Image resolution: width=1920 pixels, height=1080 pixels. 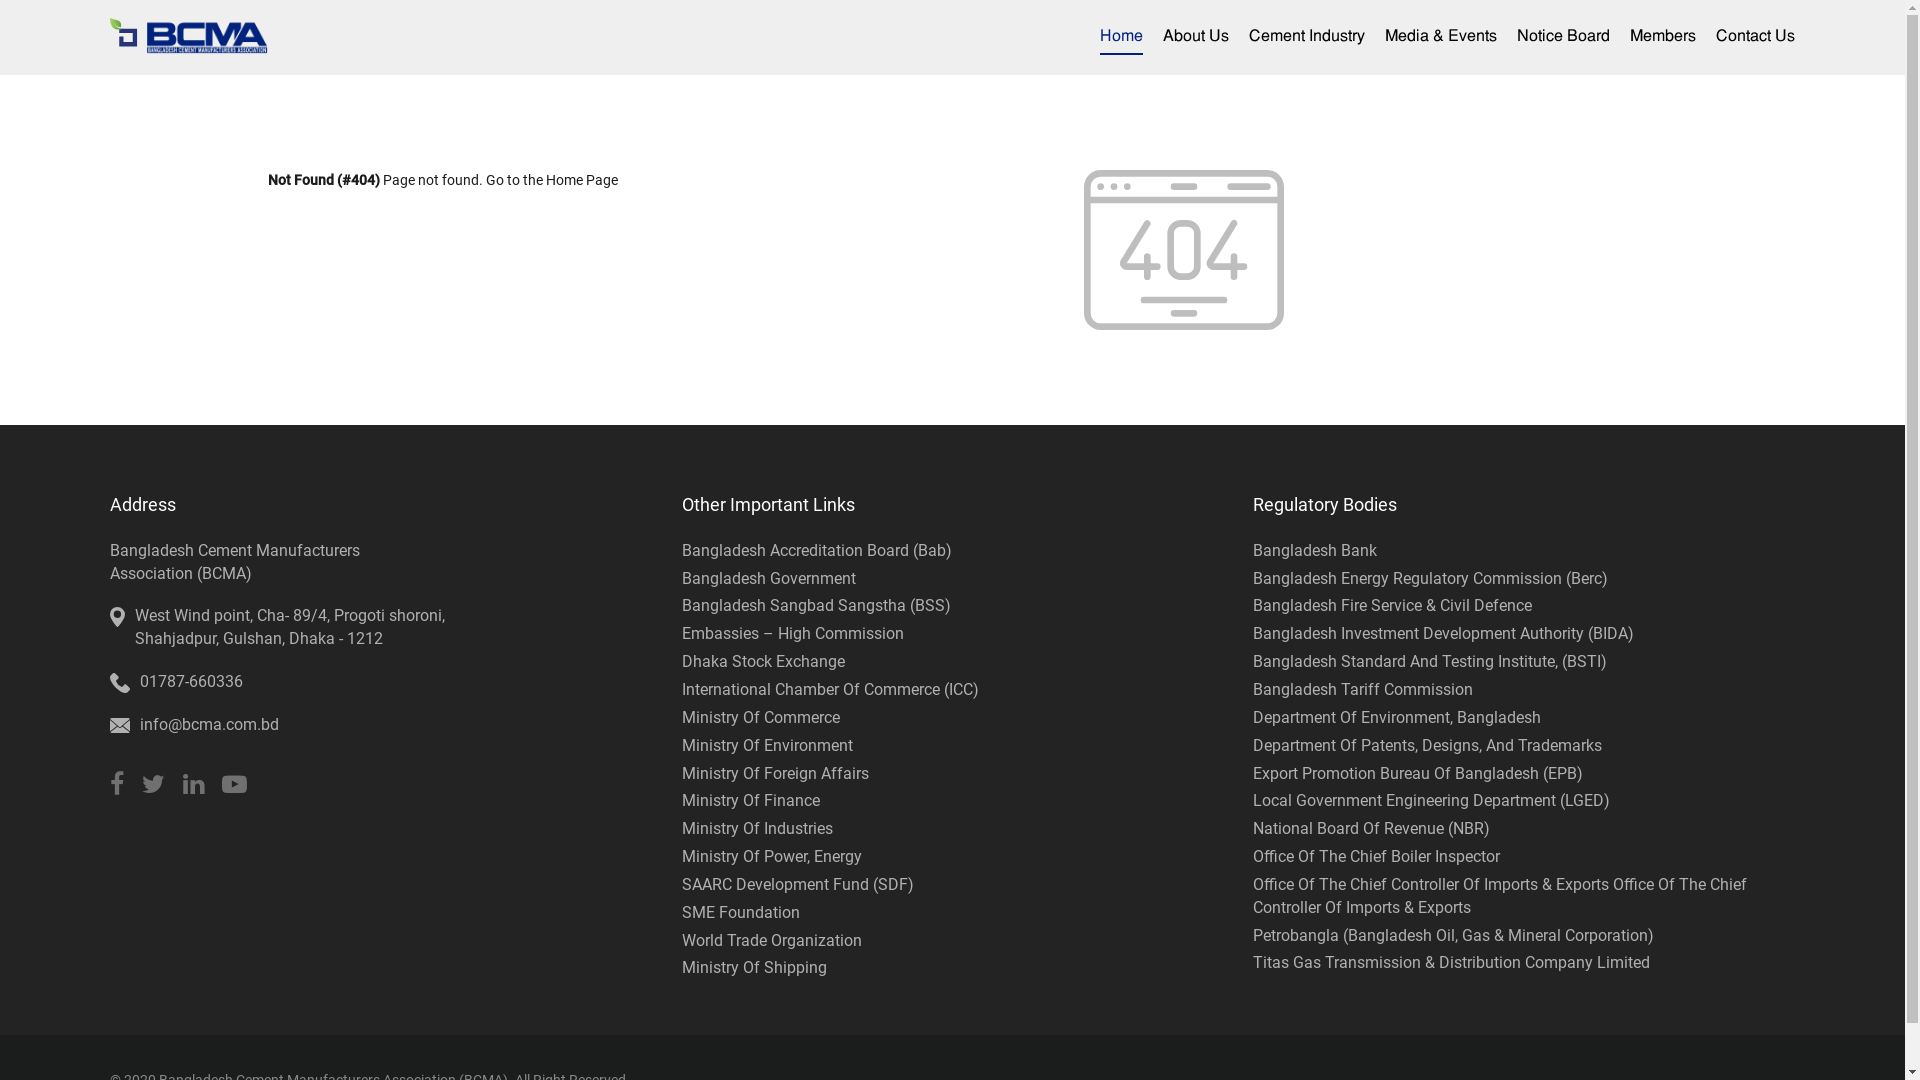 I want to click on Ministry Of Industries, so click(x=758, y=828).